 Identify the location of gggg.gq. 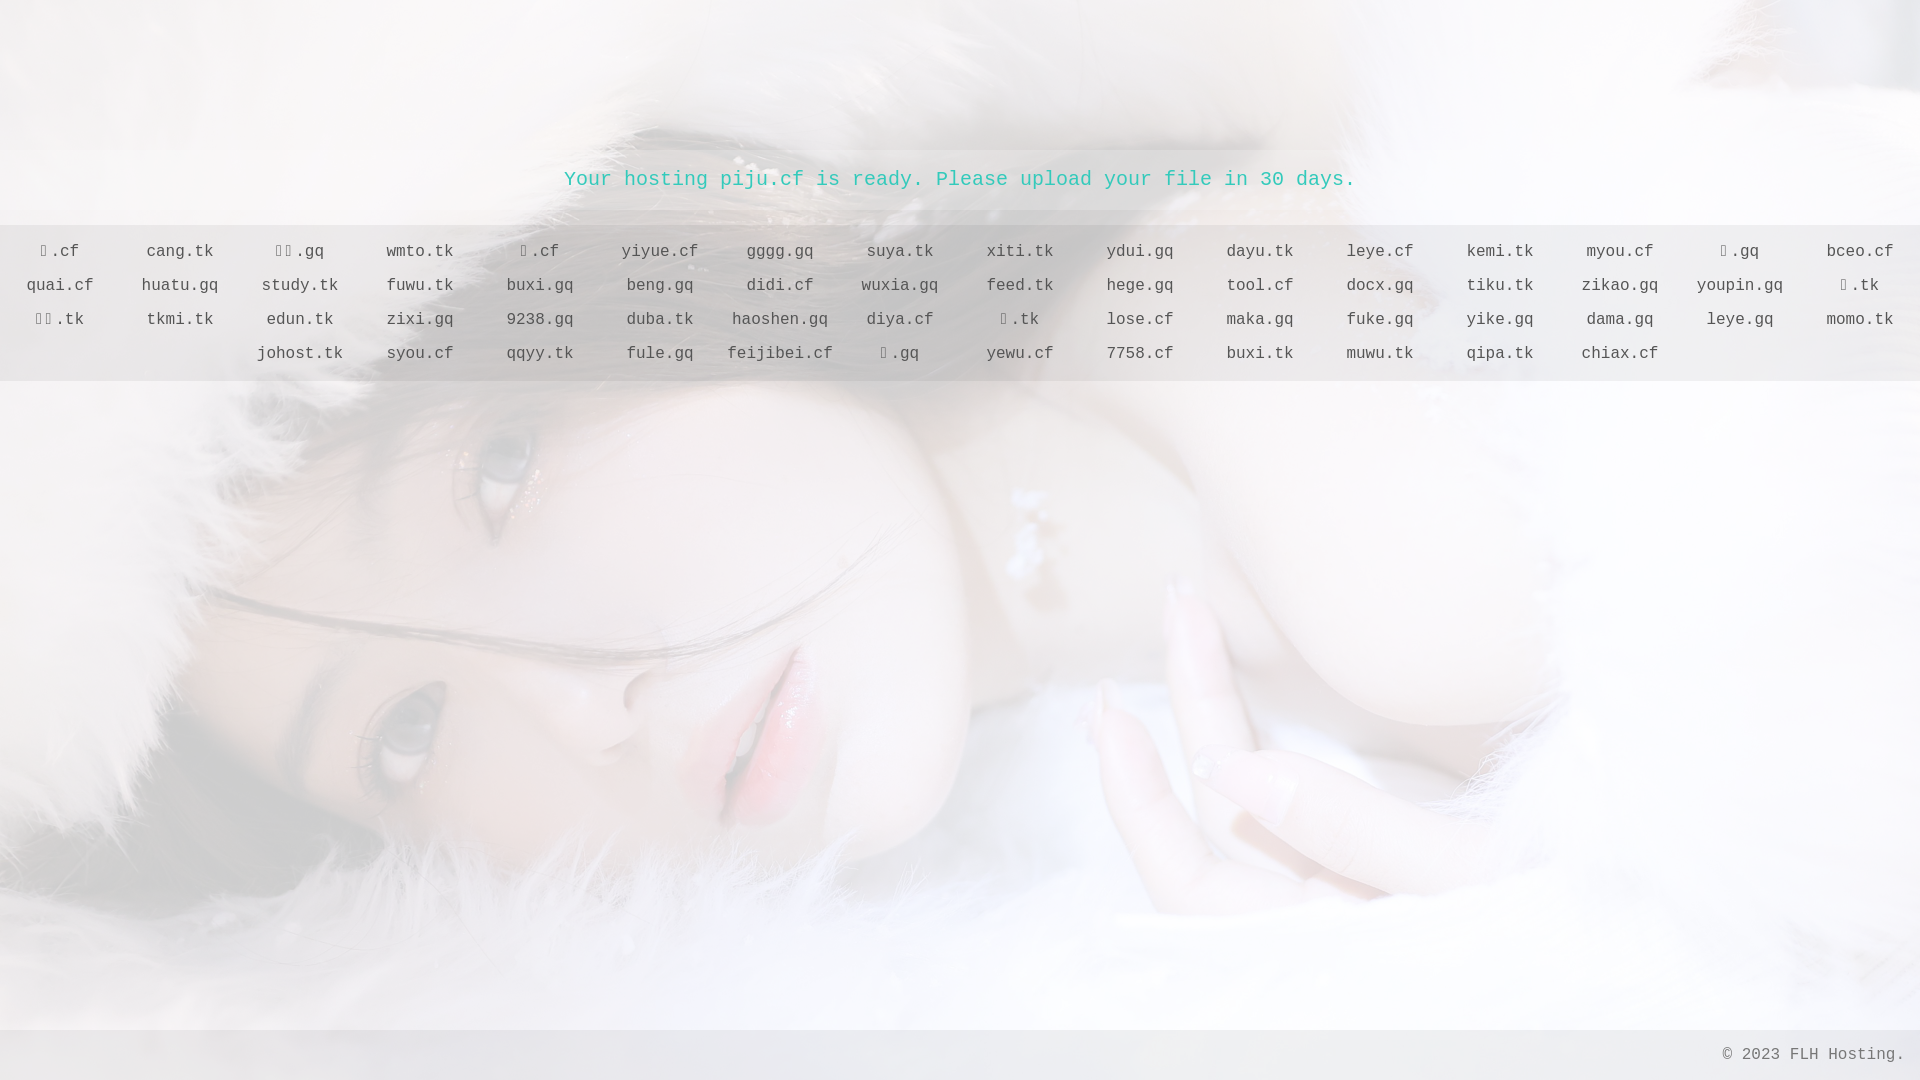
(780, 252).